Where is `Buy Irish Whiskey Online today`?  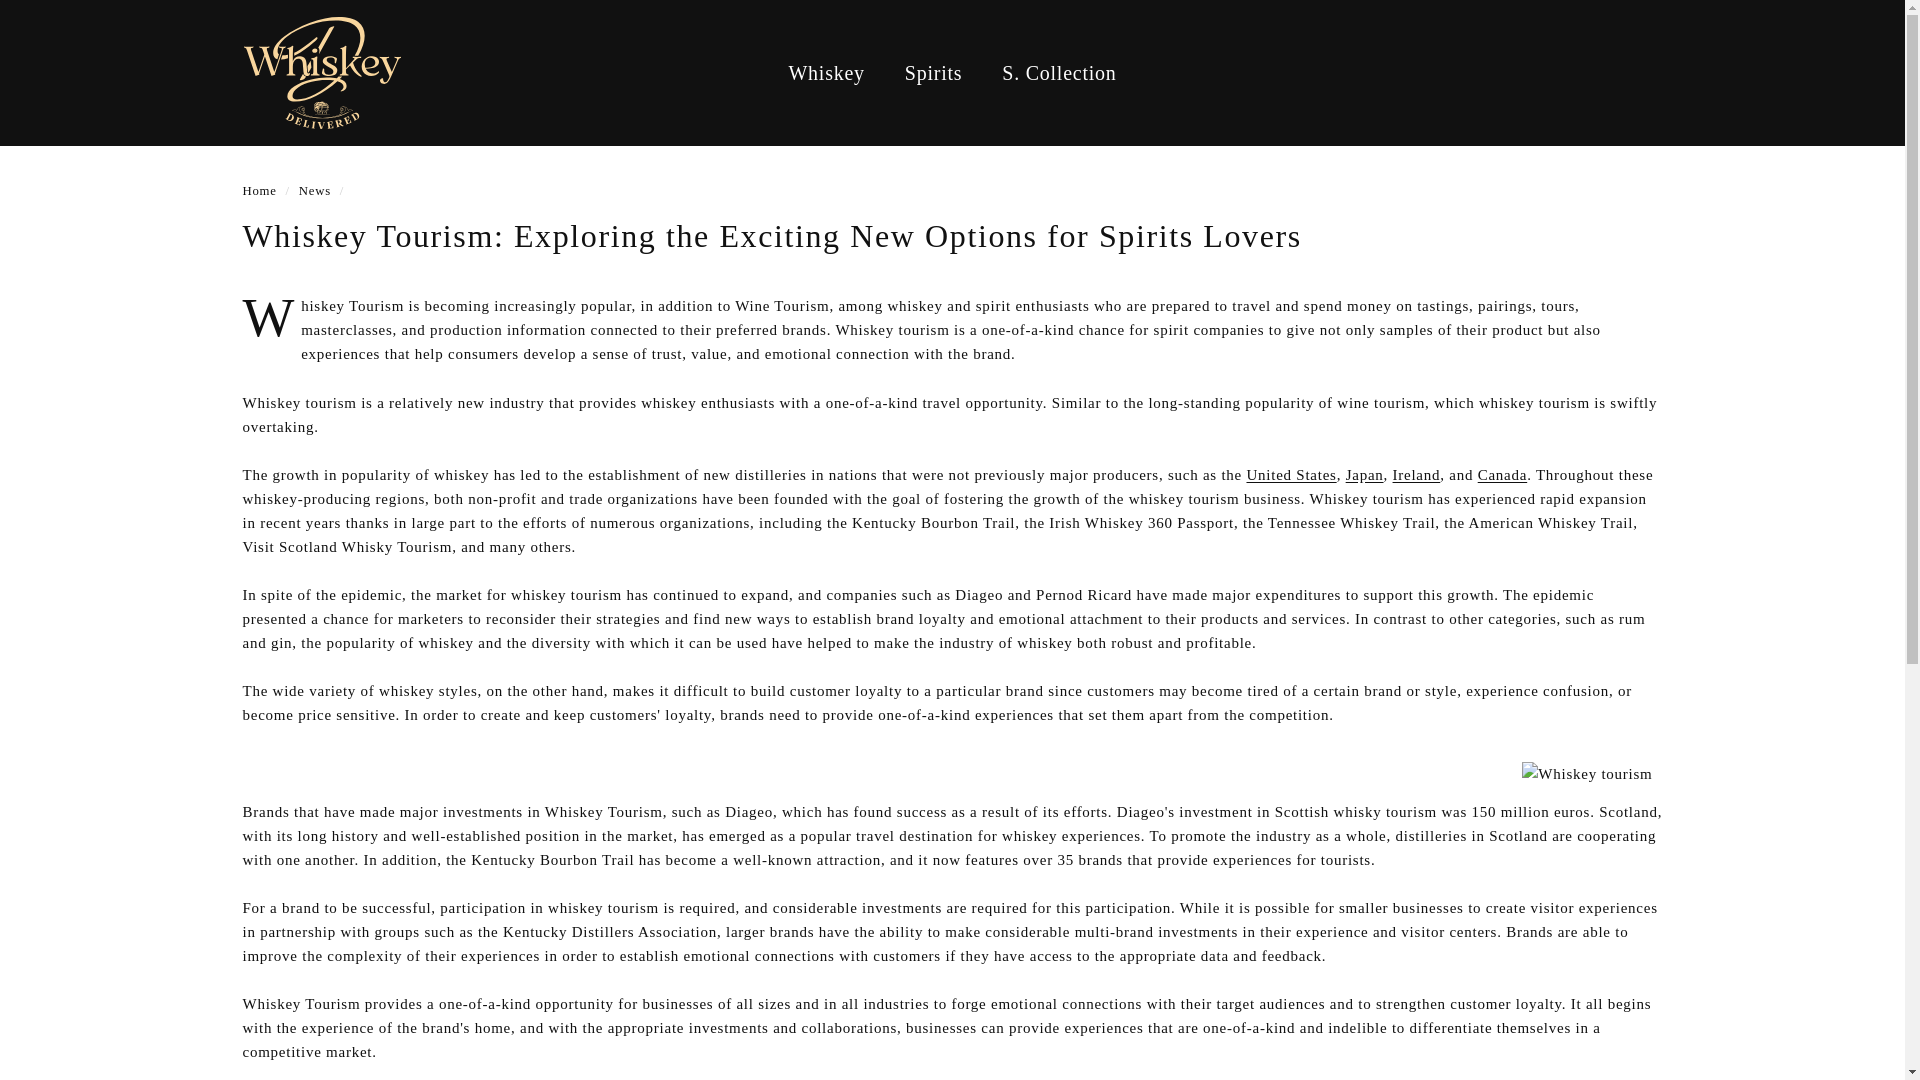 Buy Irish Whiskey Online today is located at coordinates (1417, 474).